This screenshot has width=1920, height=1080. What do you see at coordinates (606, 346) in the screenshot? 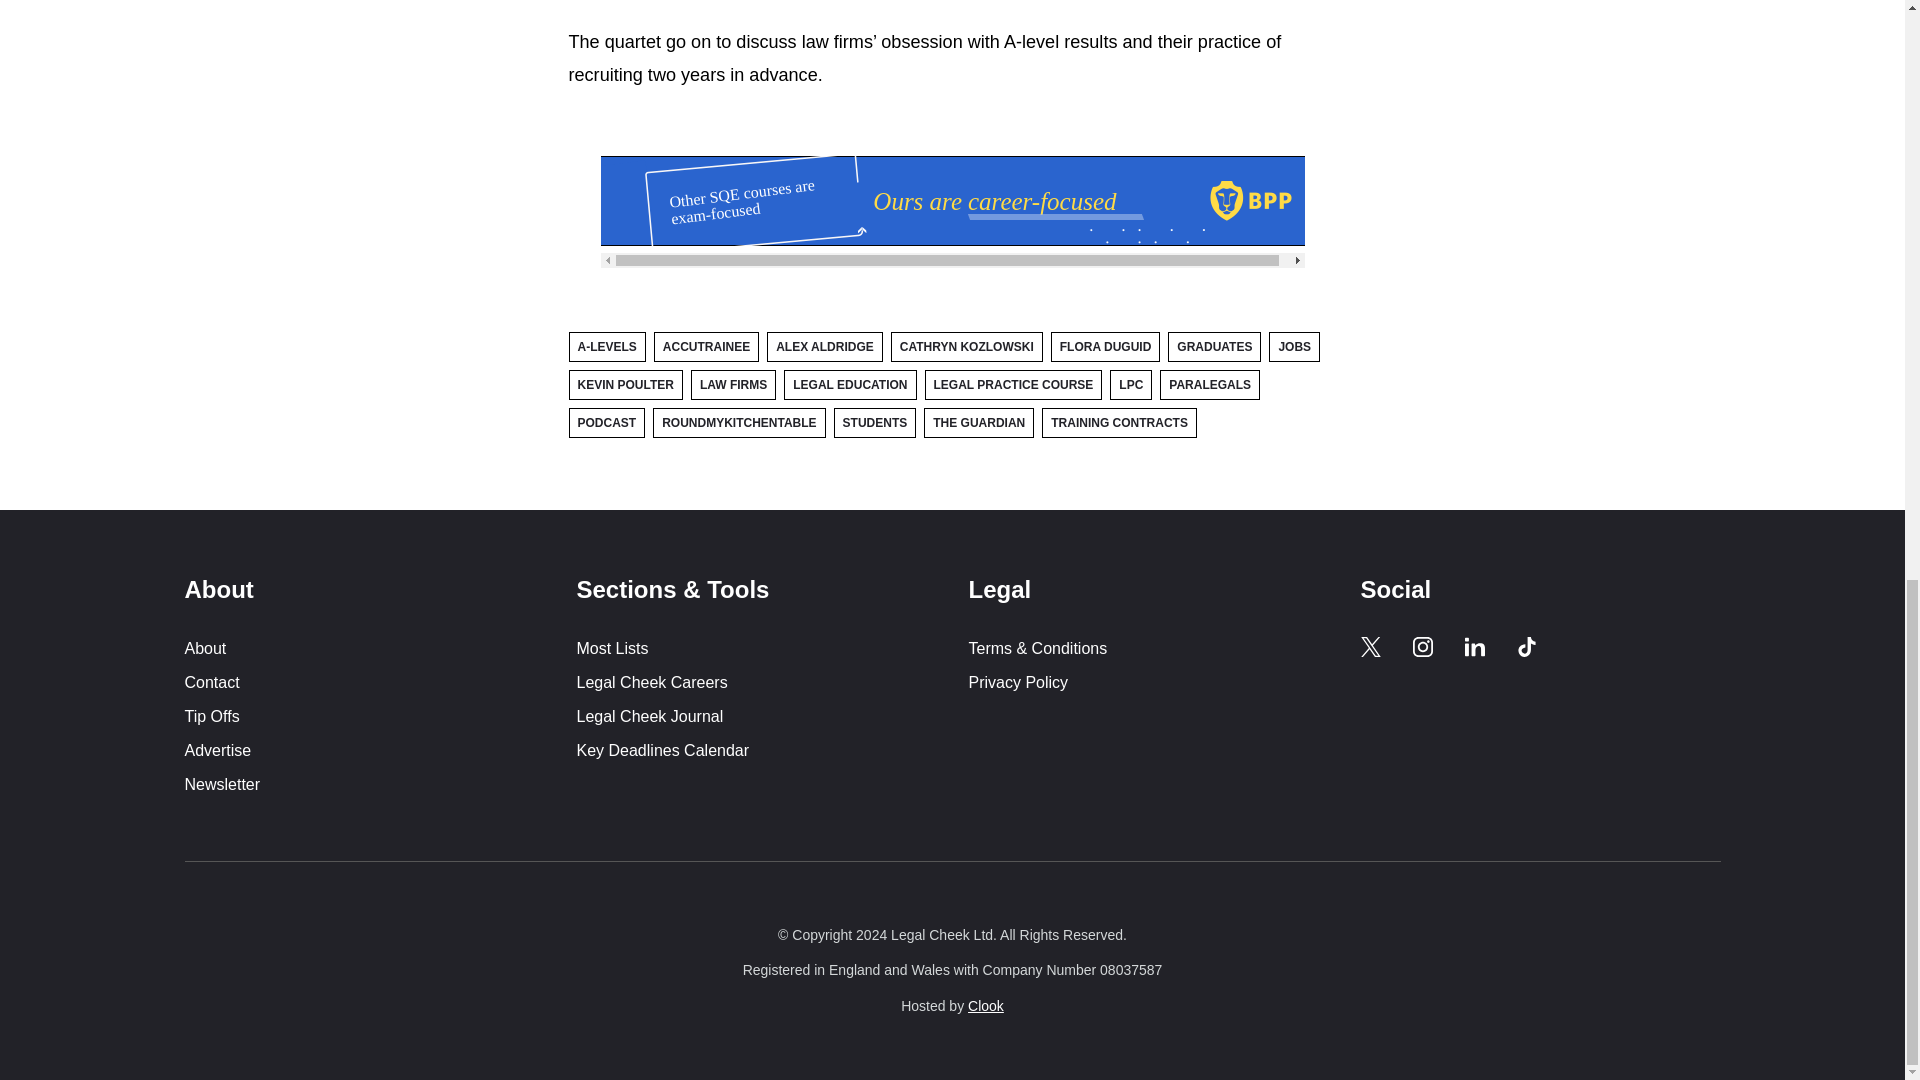
I see `A-LEVELS` at bounding box center [606, 346].